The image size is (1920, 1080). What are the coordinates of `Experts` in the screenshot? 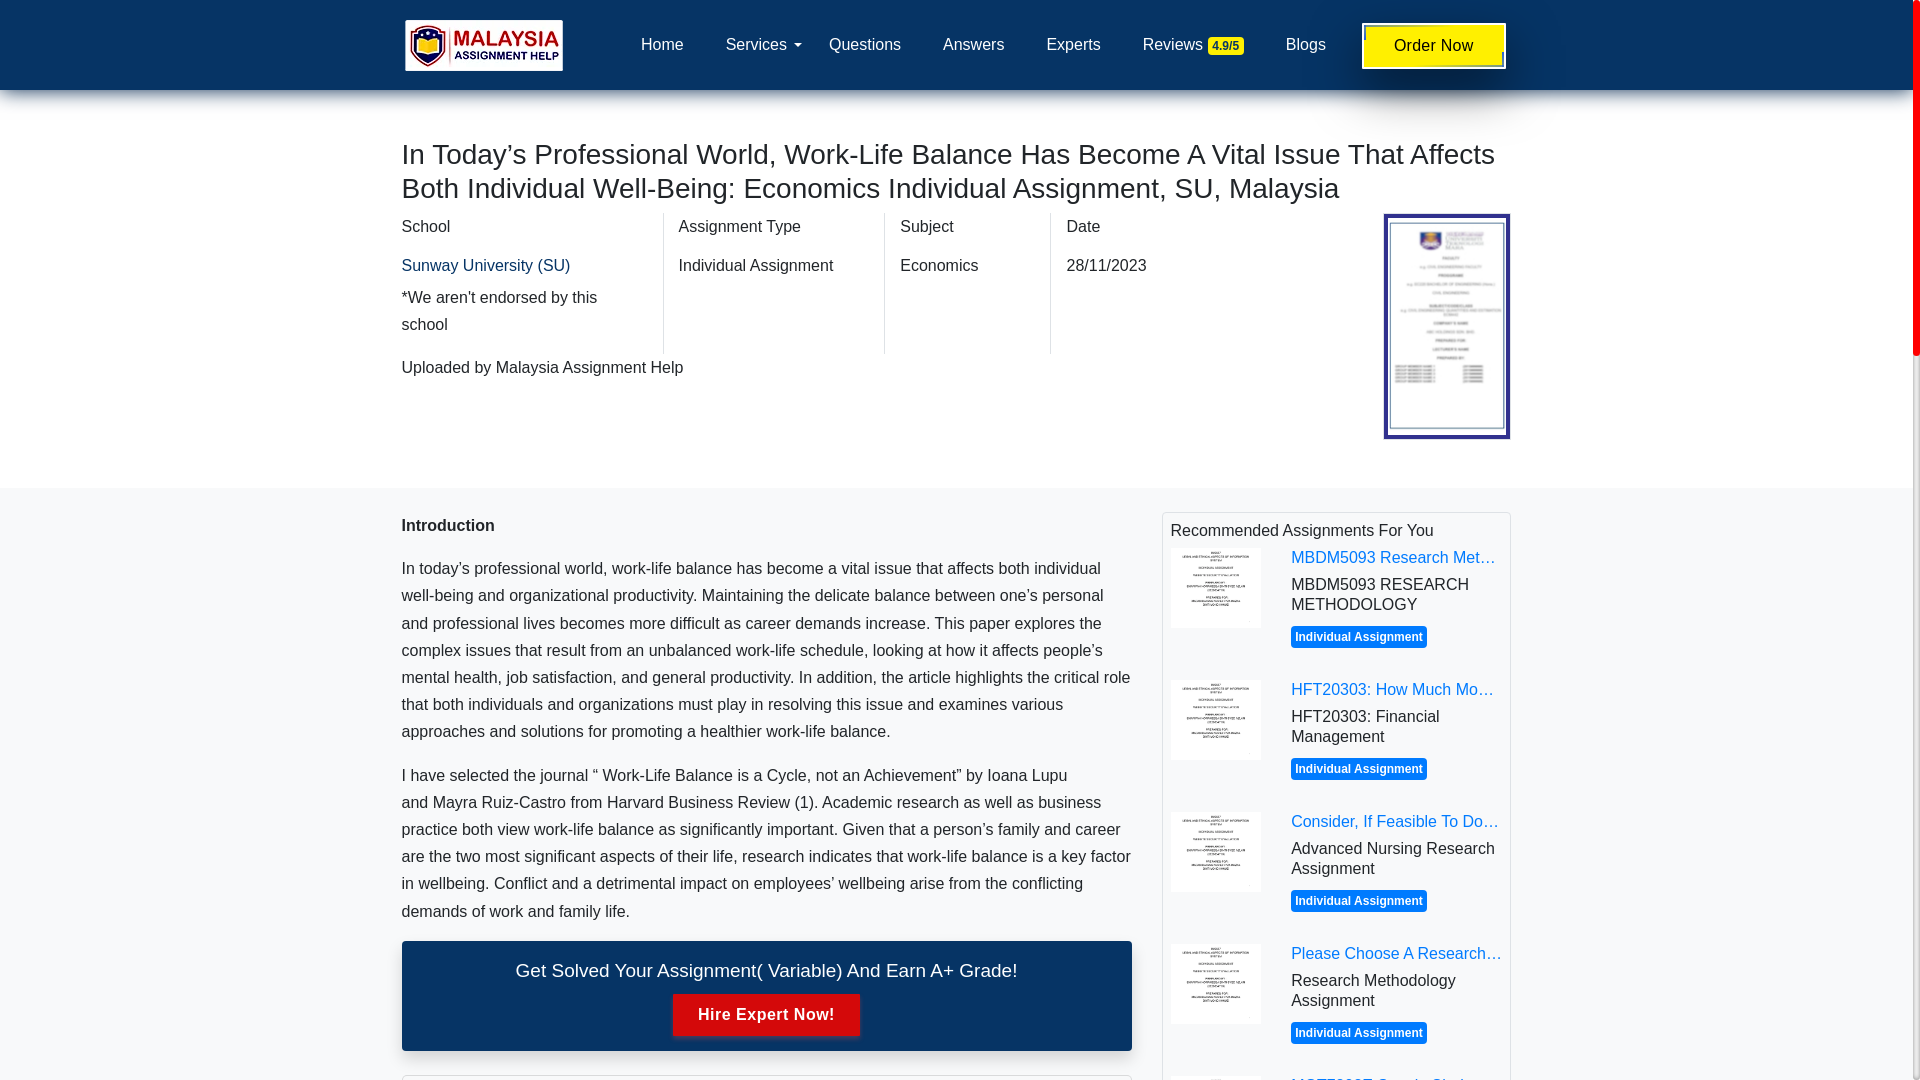 It's located at (1073, 44).